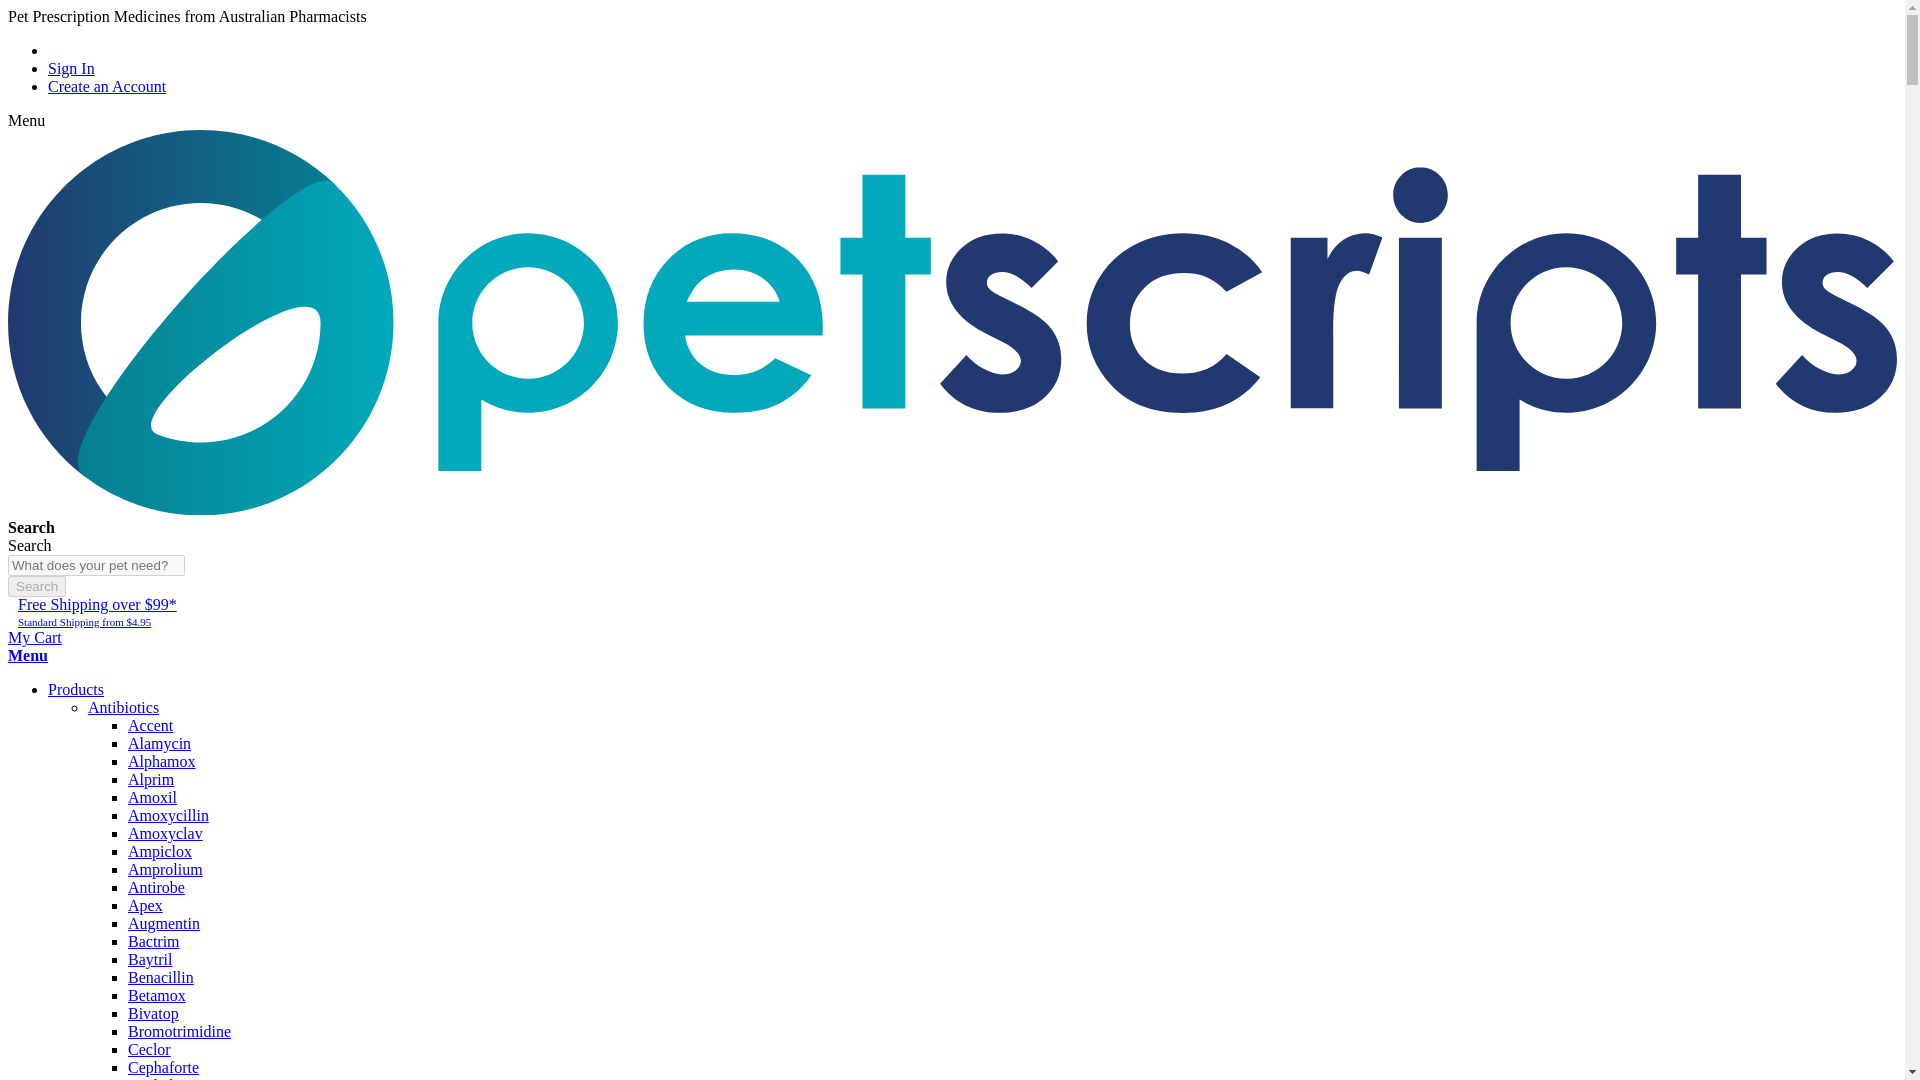 This screenshot has width=1920, height=1080. What do you see at coordinates (28, 655) in the screenshot?
I see `Menu` at bounding box center [28, 655].